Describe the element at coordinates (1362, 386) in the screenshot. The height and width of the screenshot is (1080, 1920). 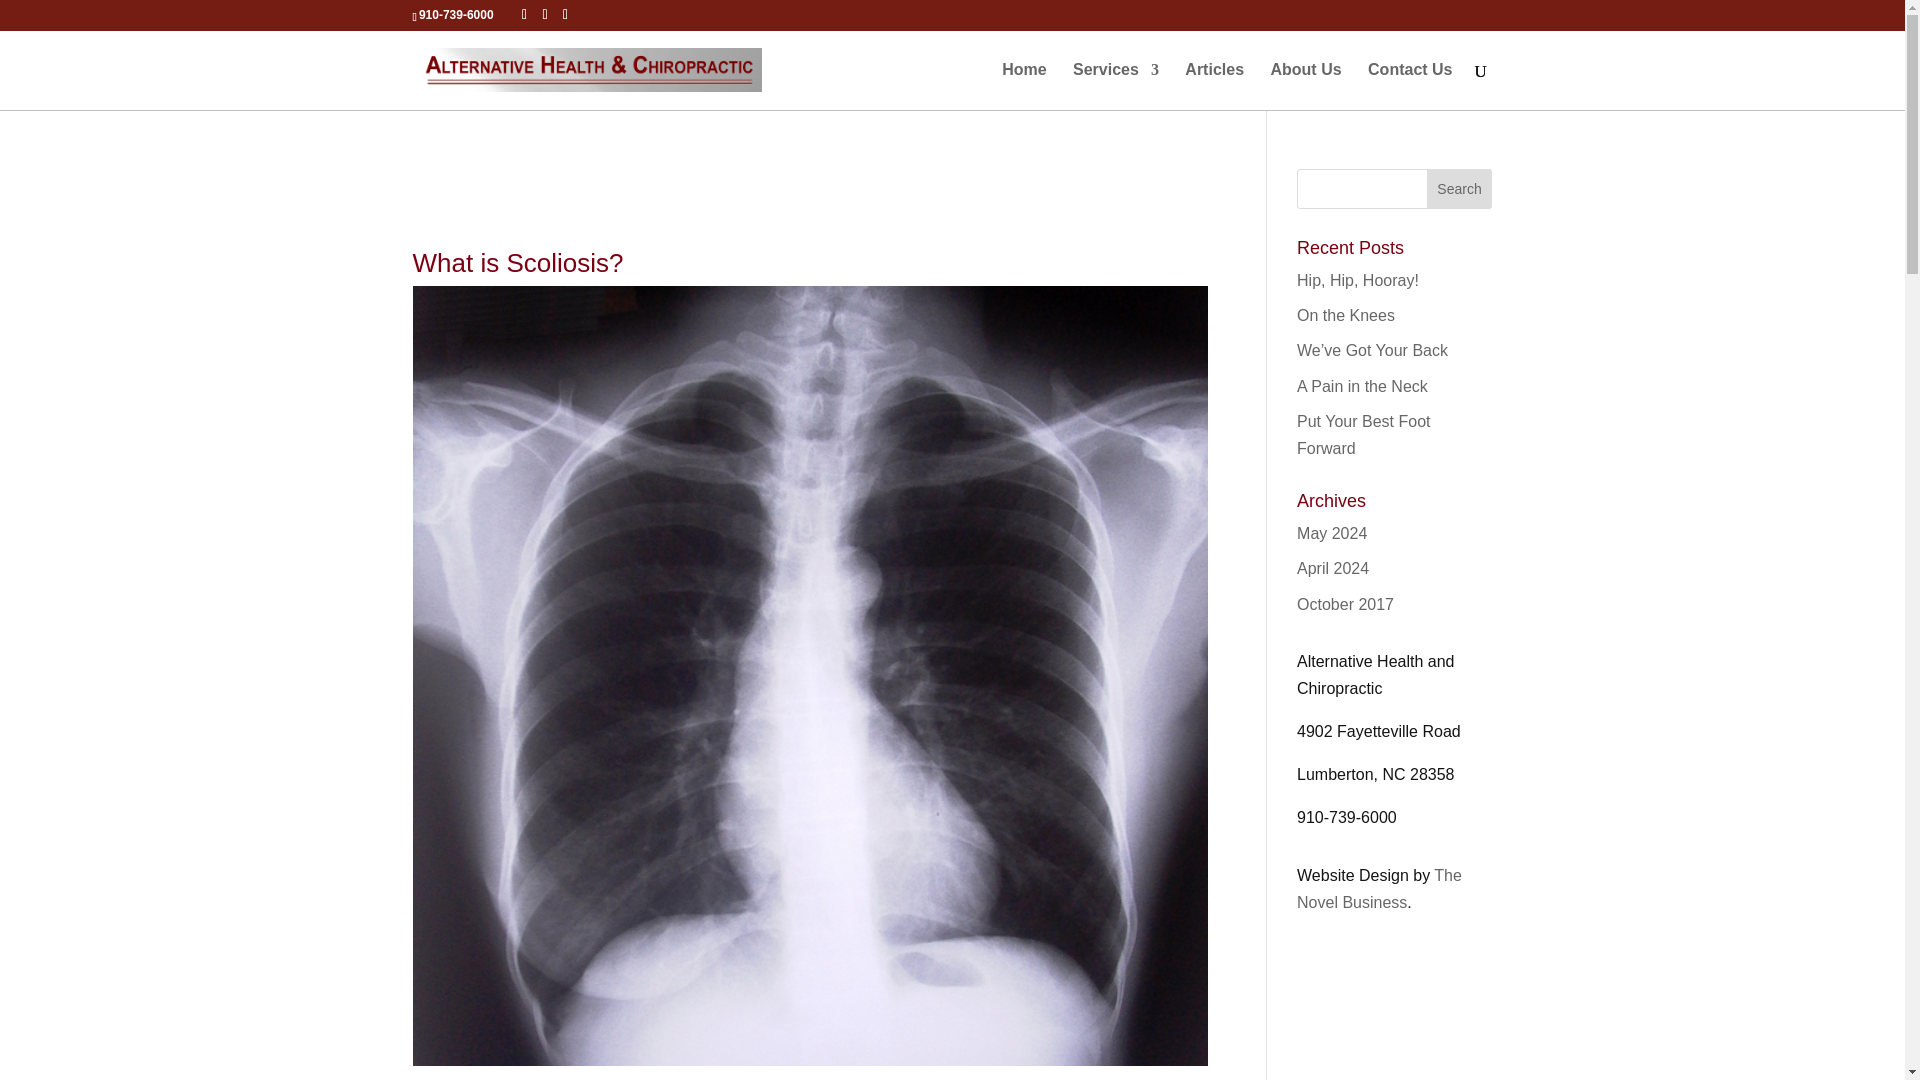
I see `A Pain in the Neck` at that location.